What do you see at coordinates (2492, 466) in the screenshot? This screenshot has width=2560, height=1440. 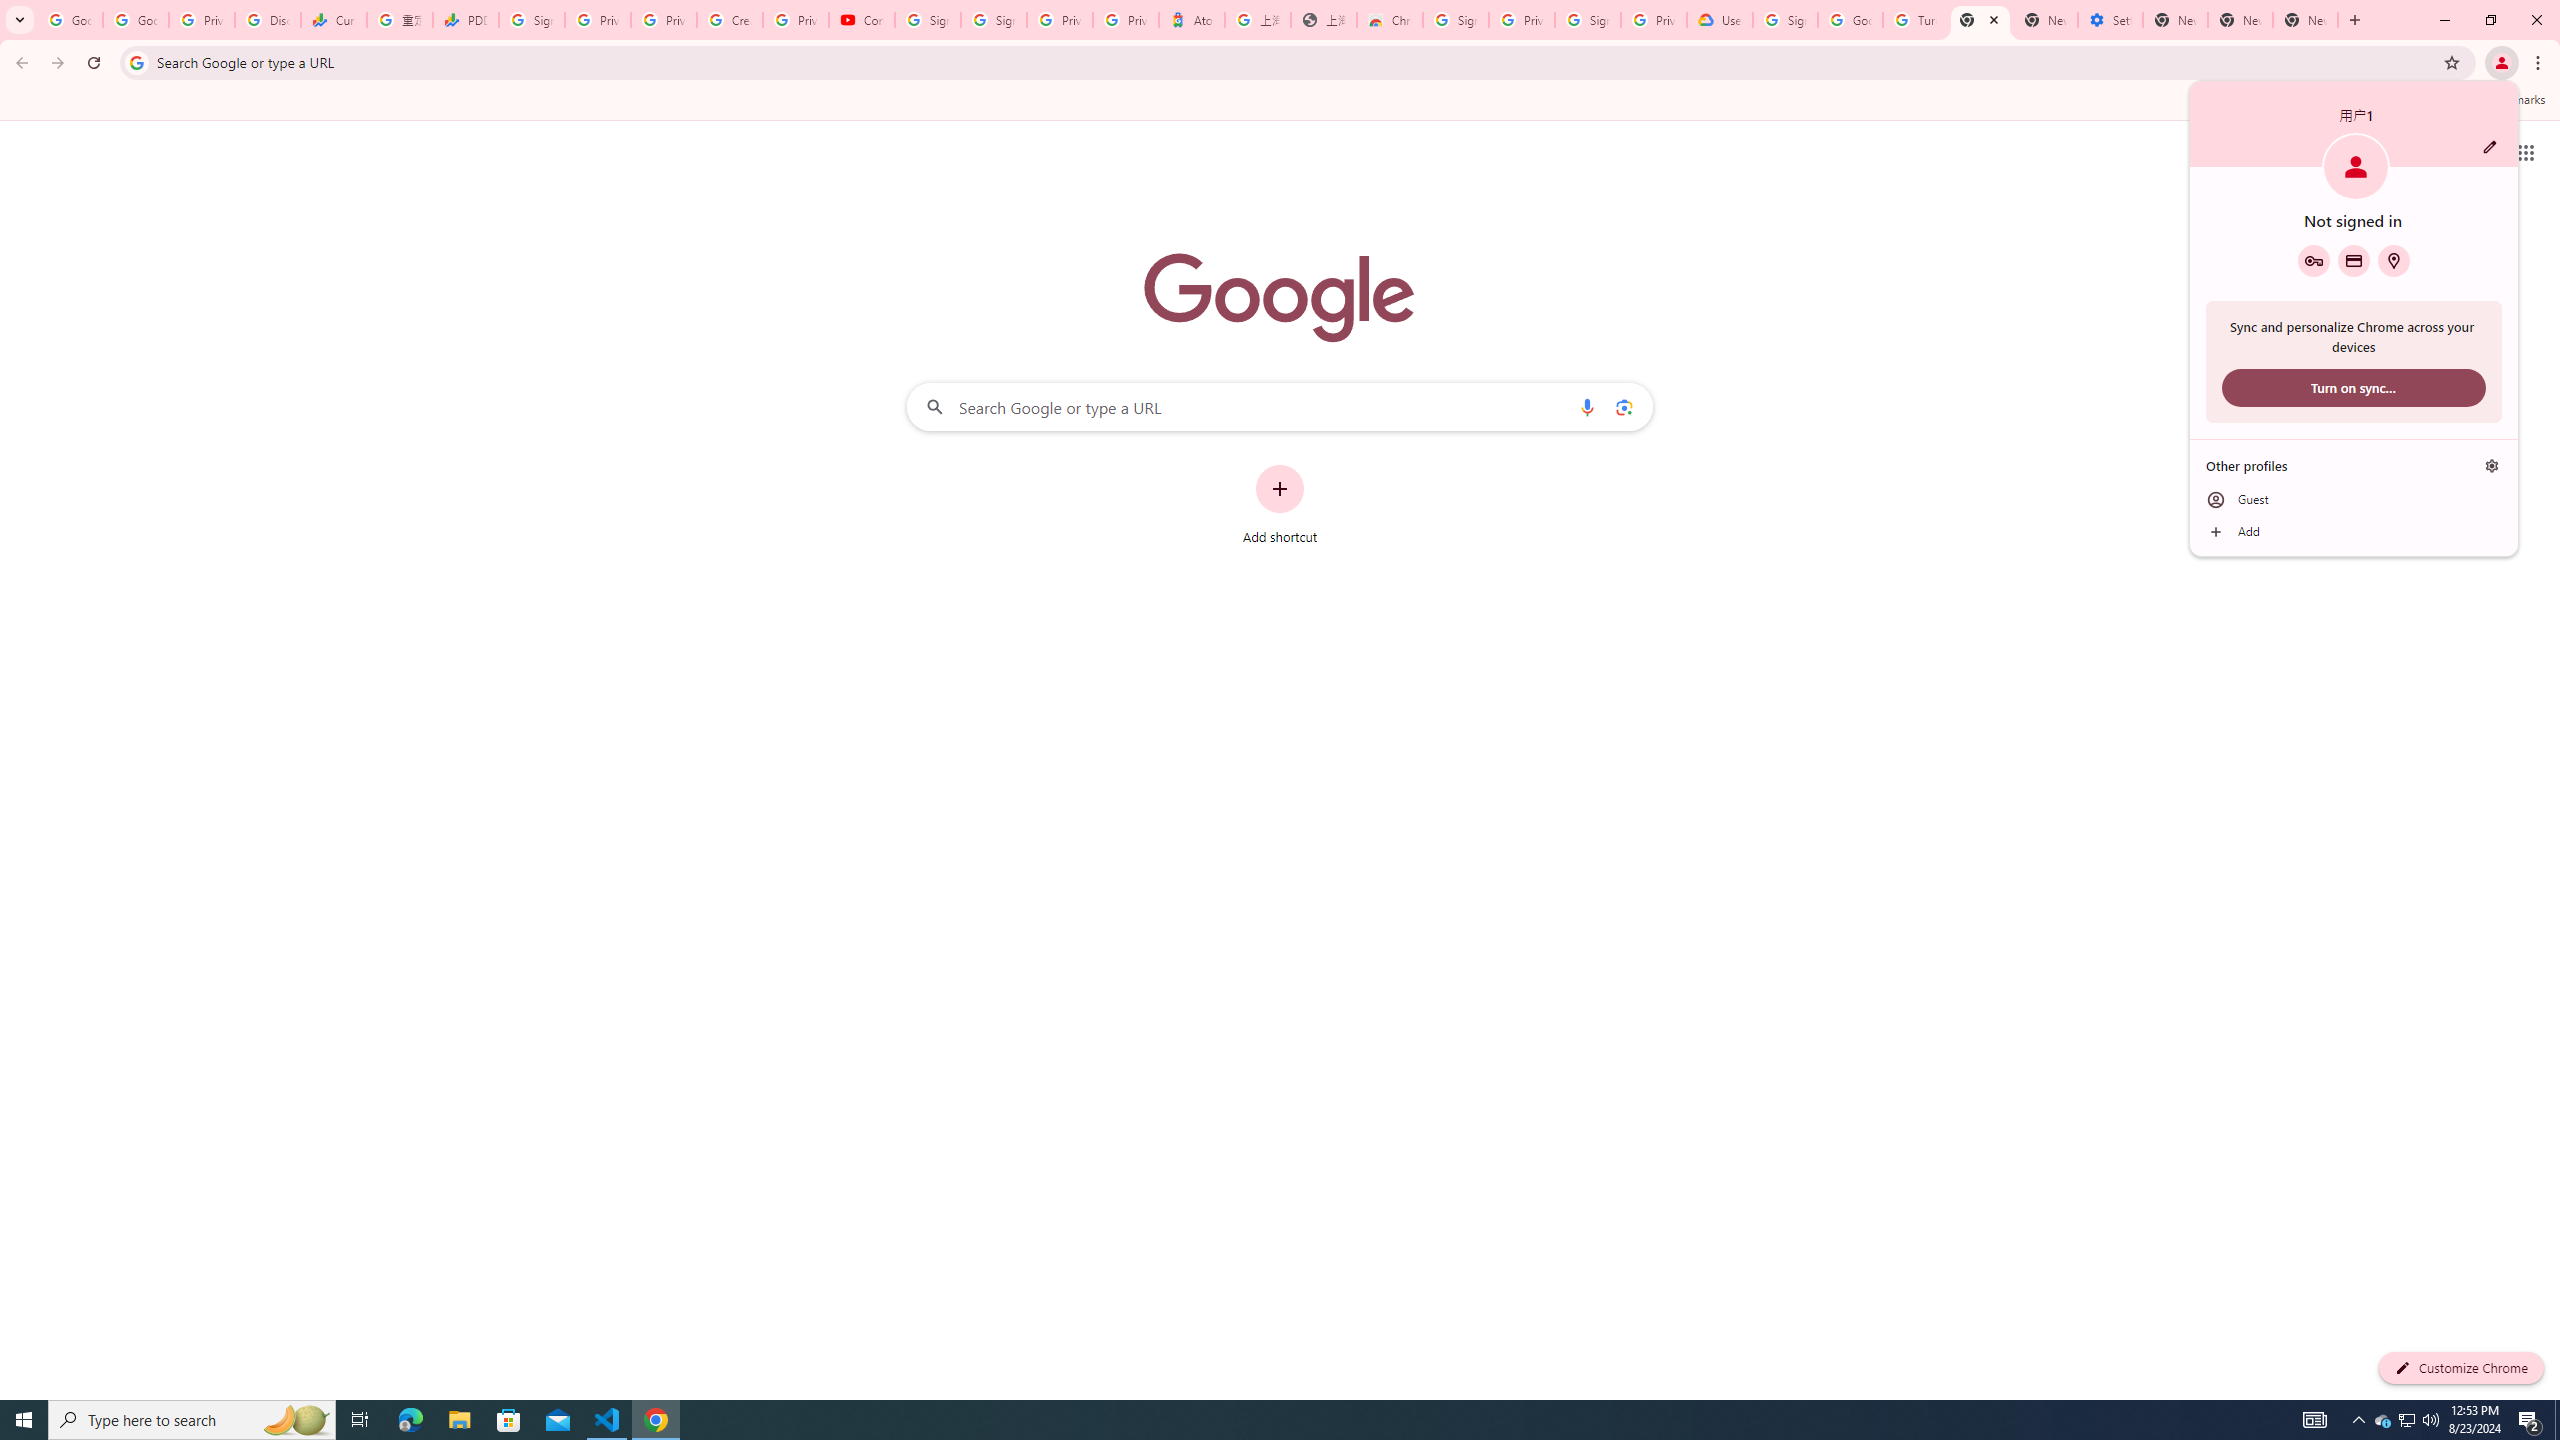 I see `Manage profiles` at bounding box center [2492, 466].